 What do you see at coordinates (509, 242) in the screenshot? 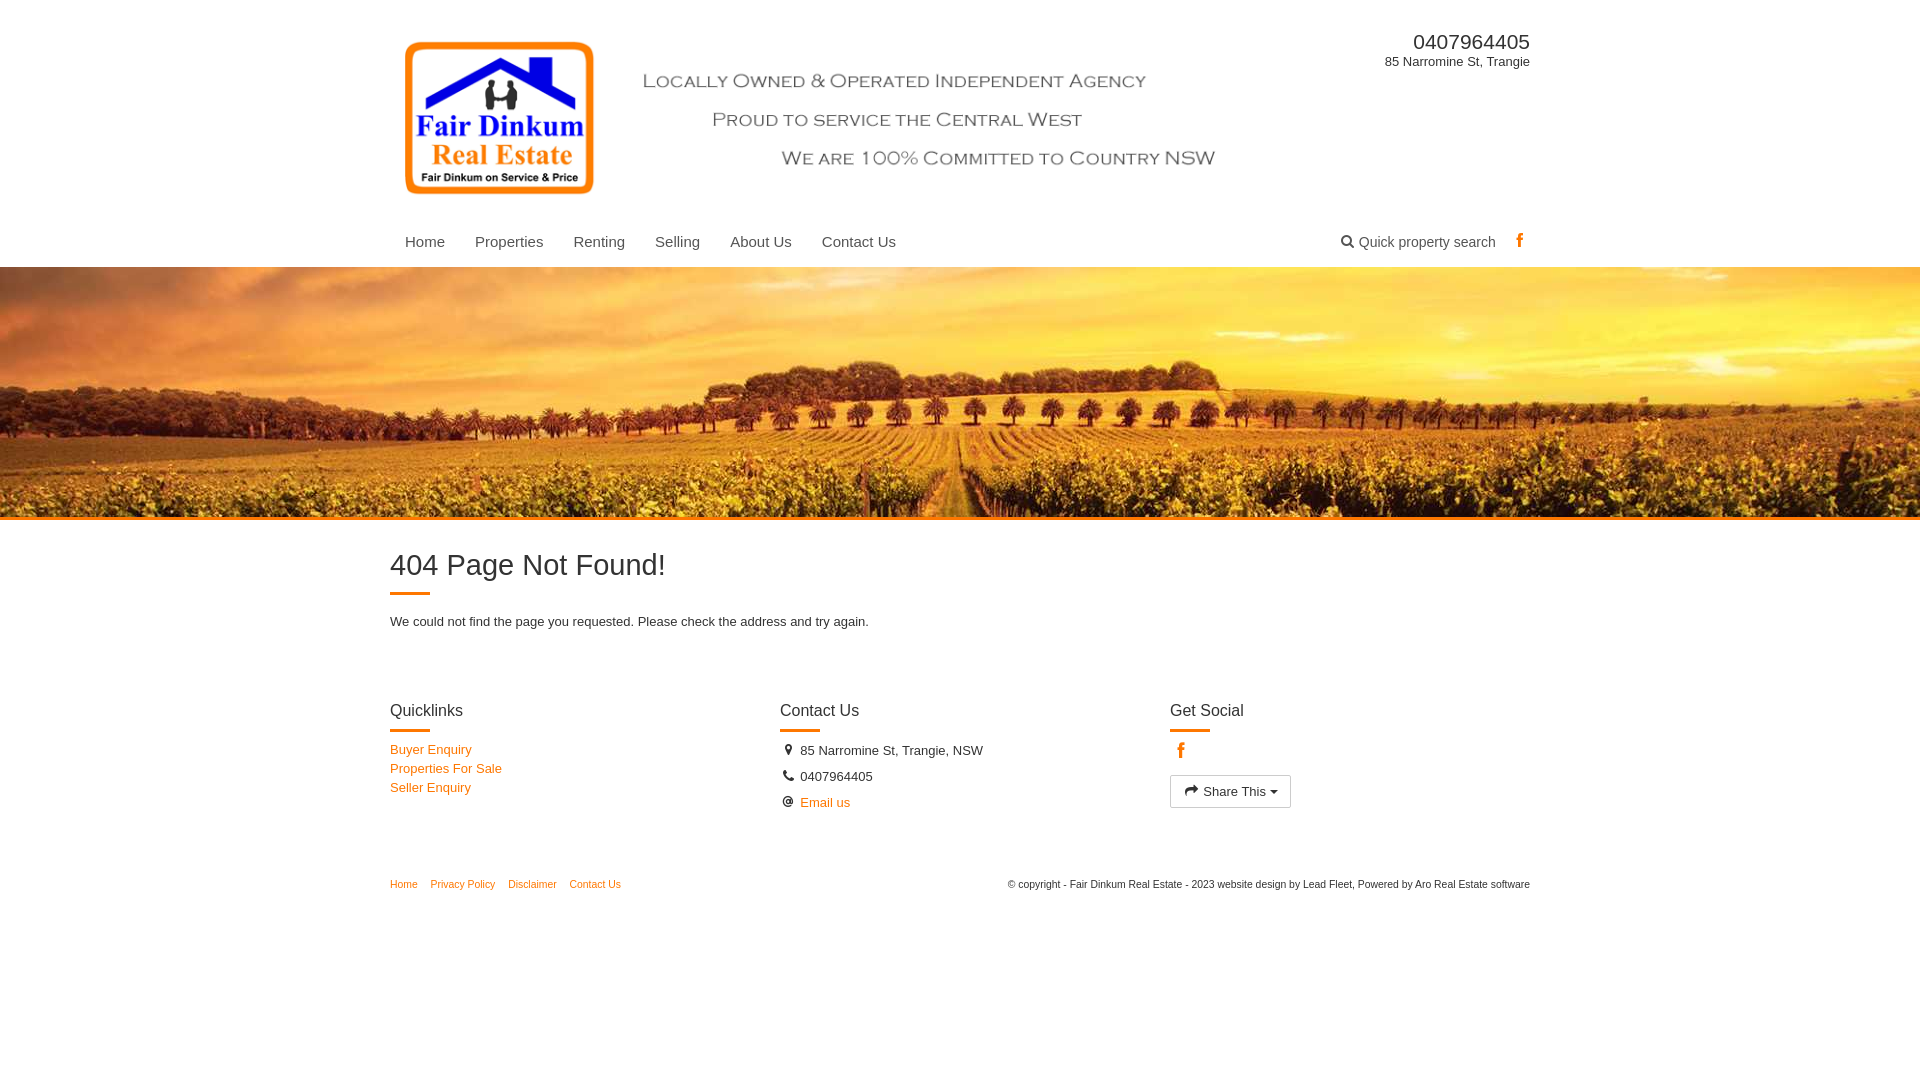
I see `Properties` at bounding box center [509, 242].